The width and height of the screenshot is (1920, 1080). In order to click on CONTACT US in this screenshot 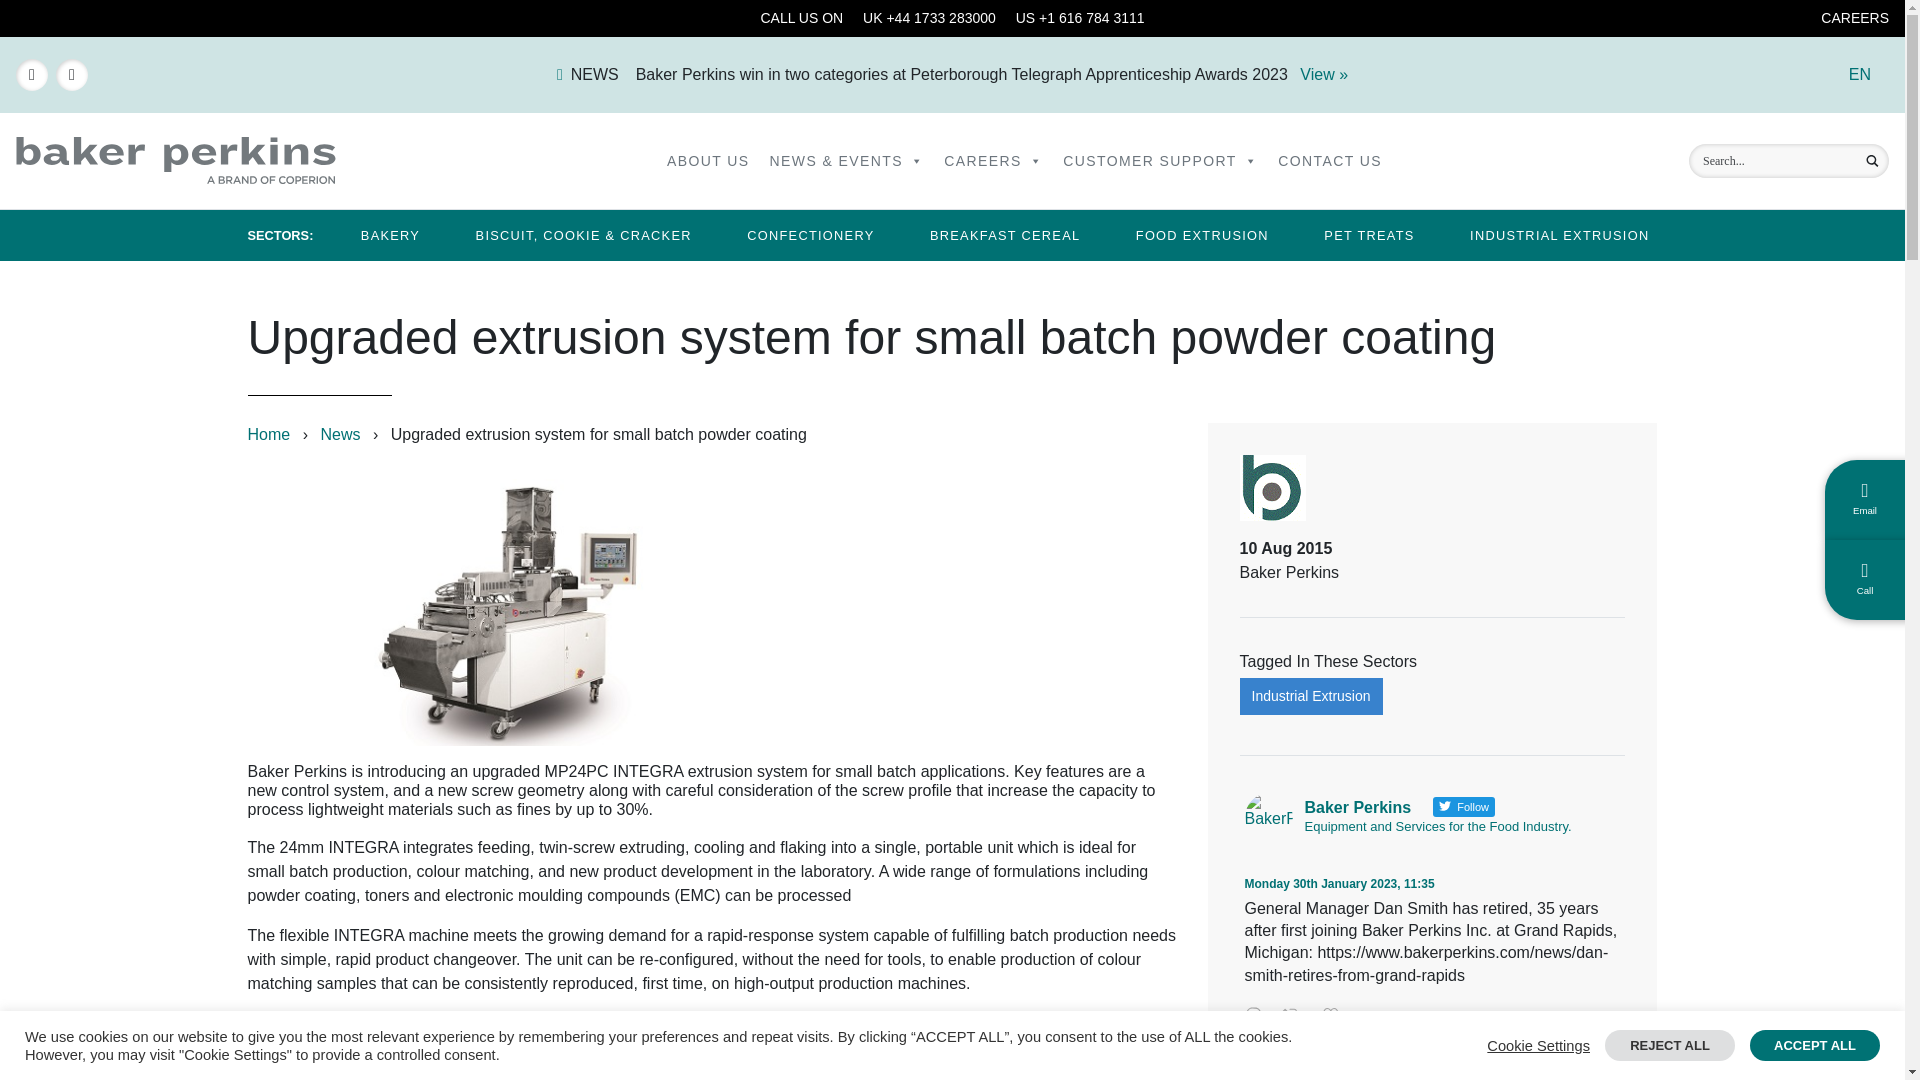, I will do `click(1330, 161)`.